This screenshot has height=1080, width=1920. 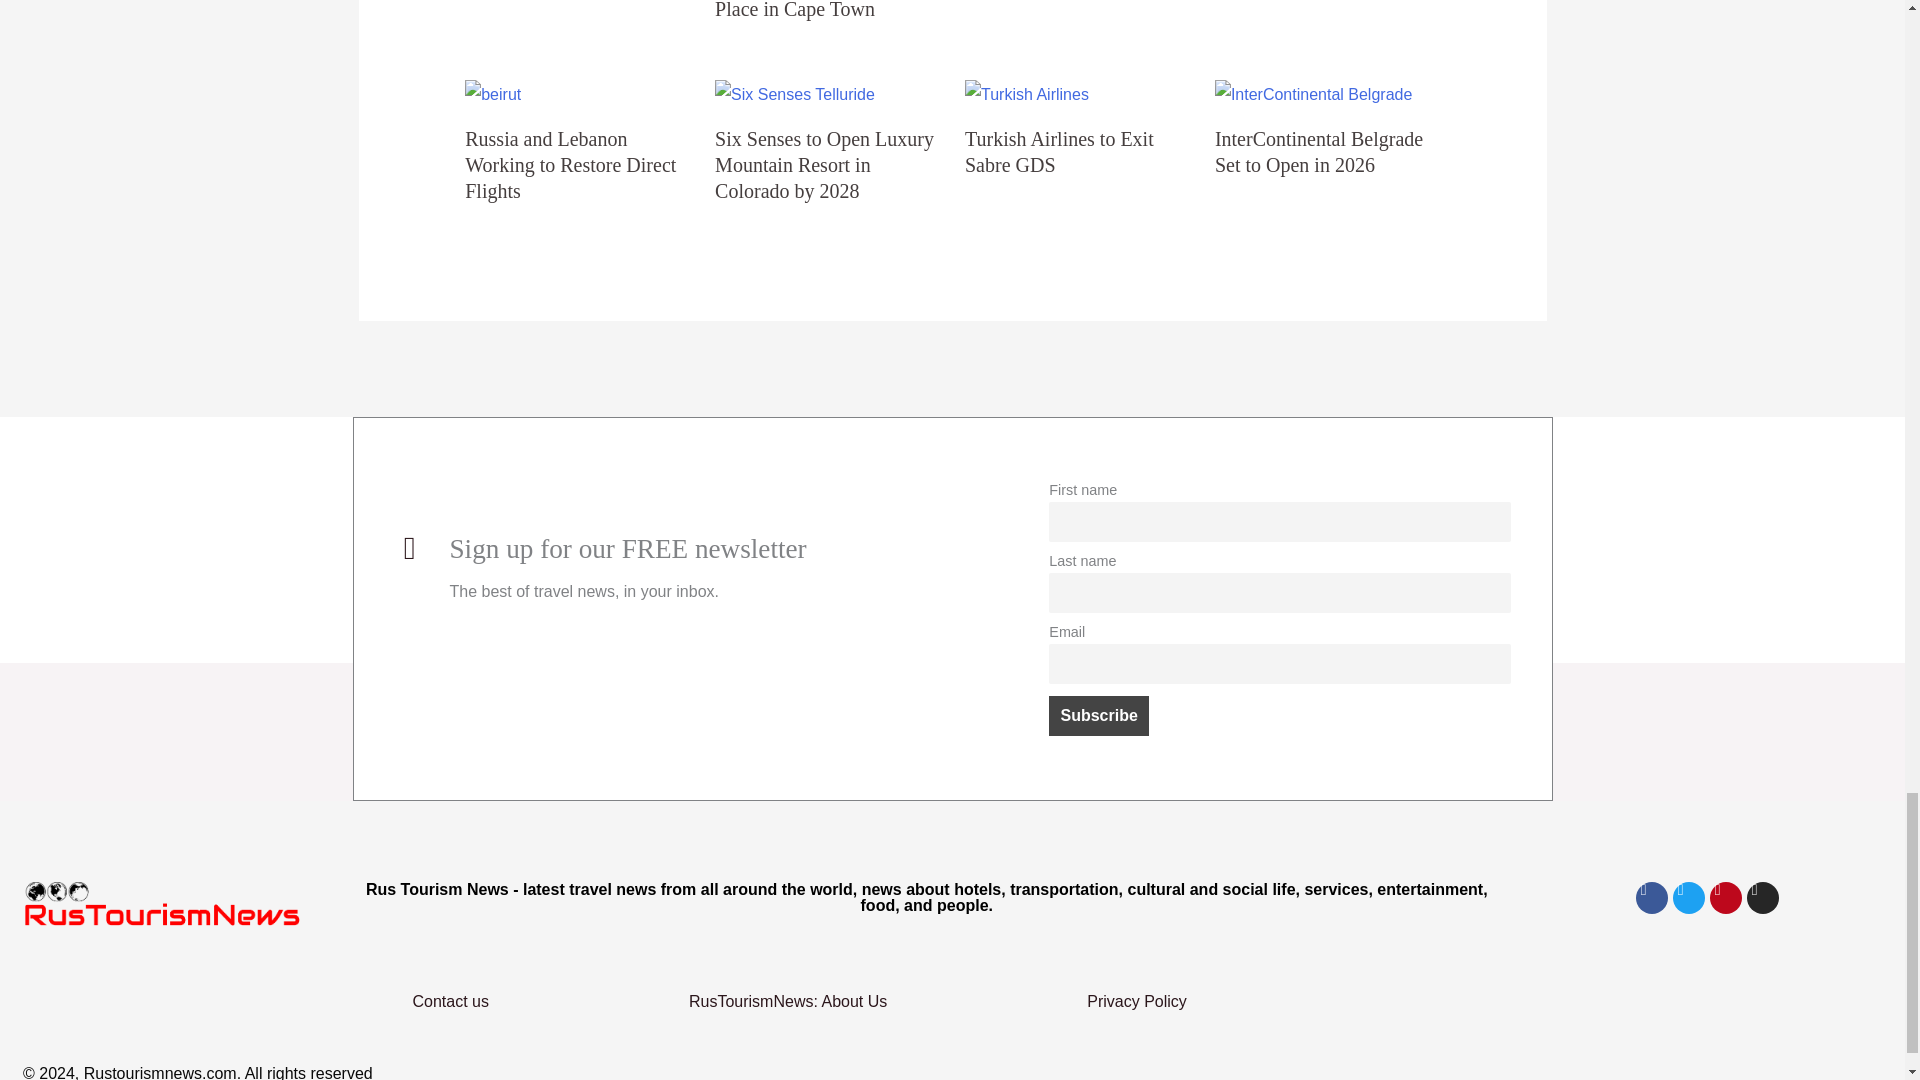 What do you see at coordinates (492, 94) in the screenshot?
I see `Russia and Lebanon Working to Restore Direct Flights 9` at bounding box center [492, 94].